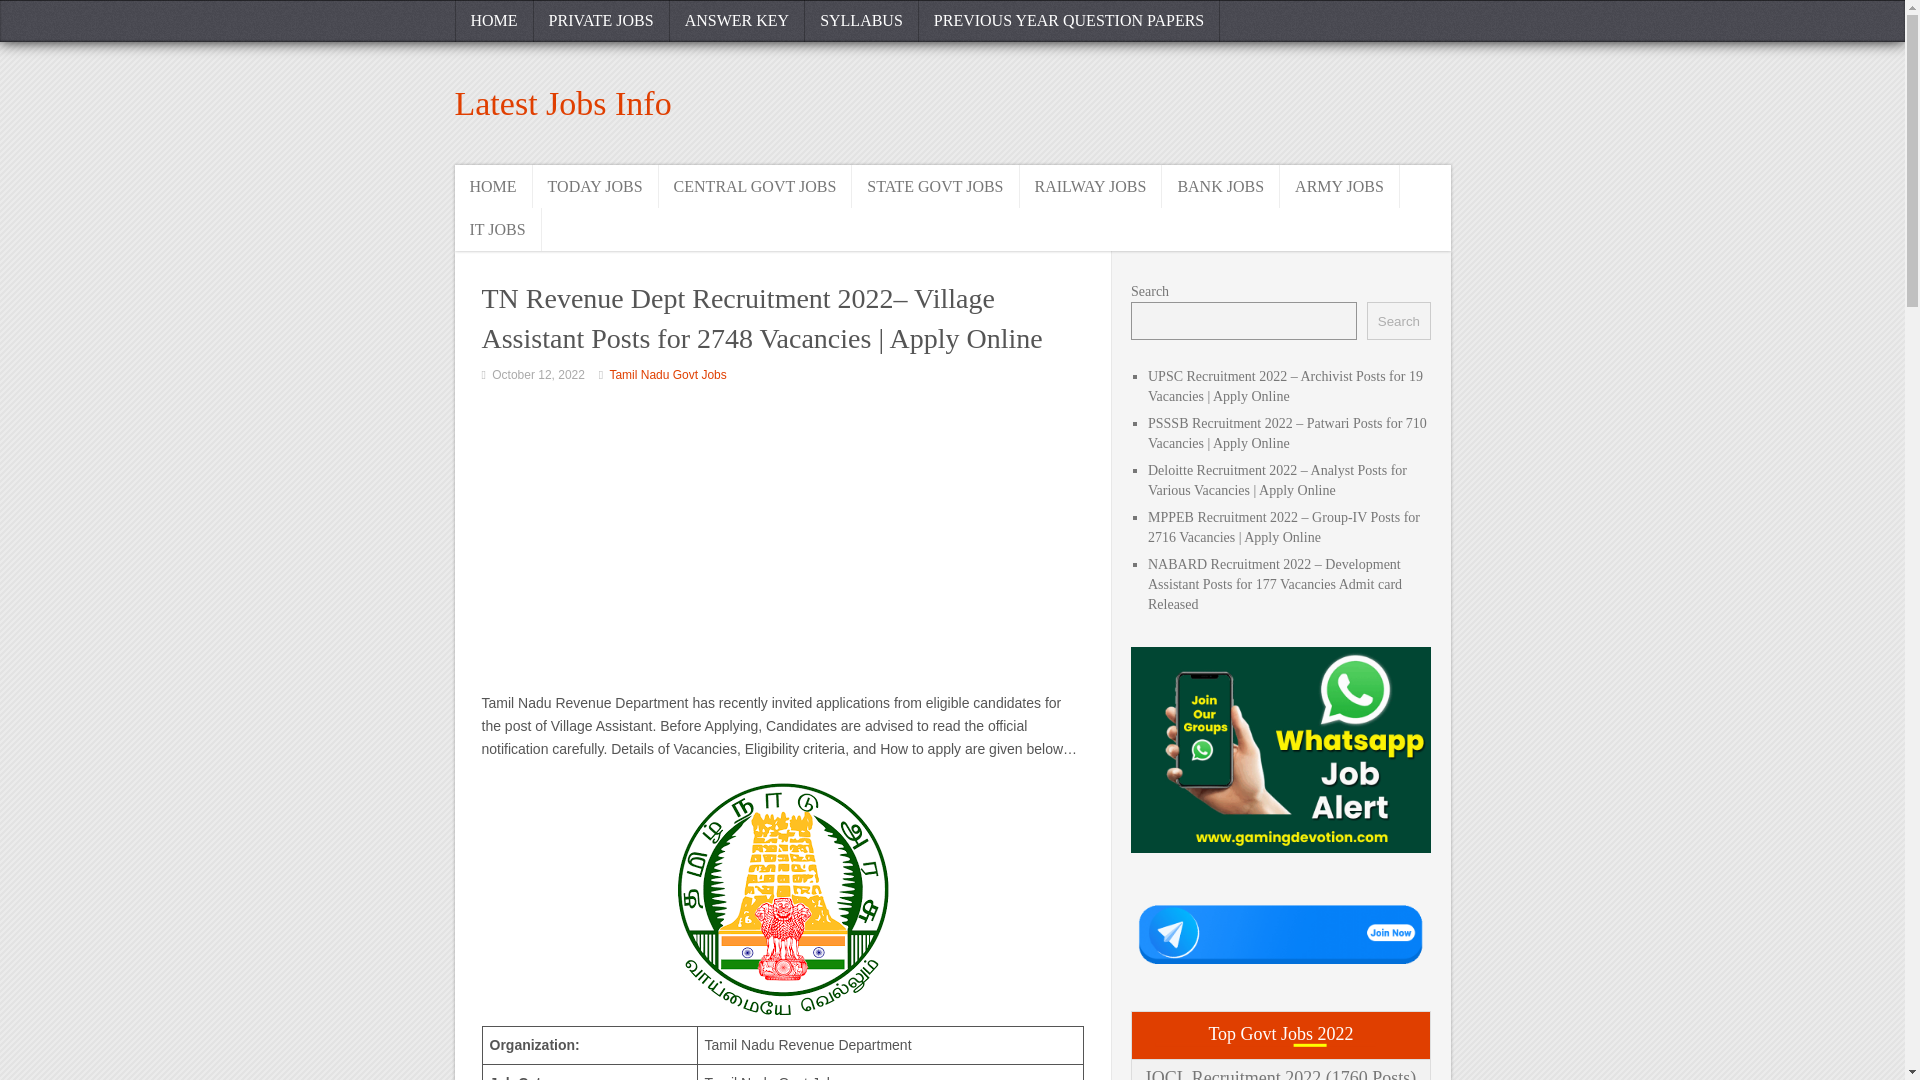 The width and height of the screenshot is (1920, 1080). I want to click on SYLLABUS, so click(862, 21).